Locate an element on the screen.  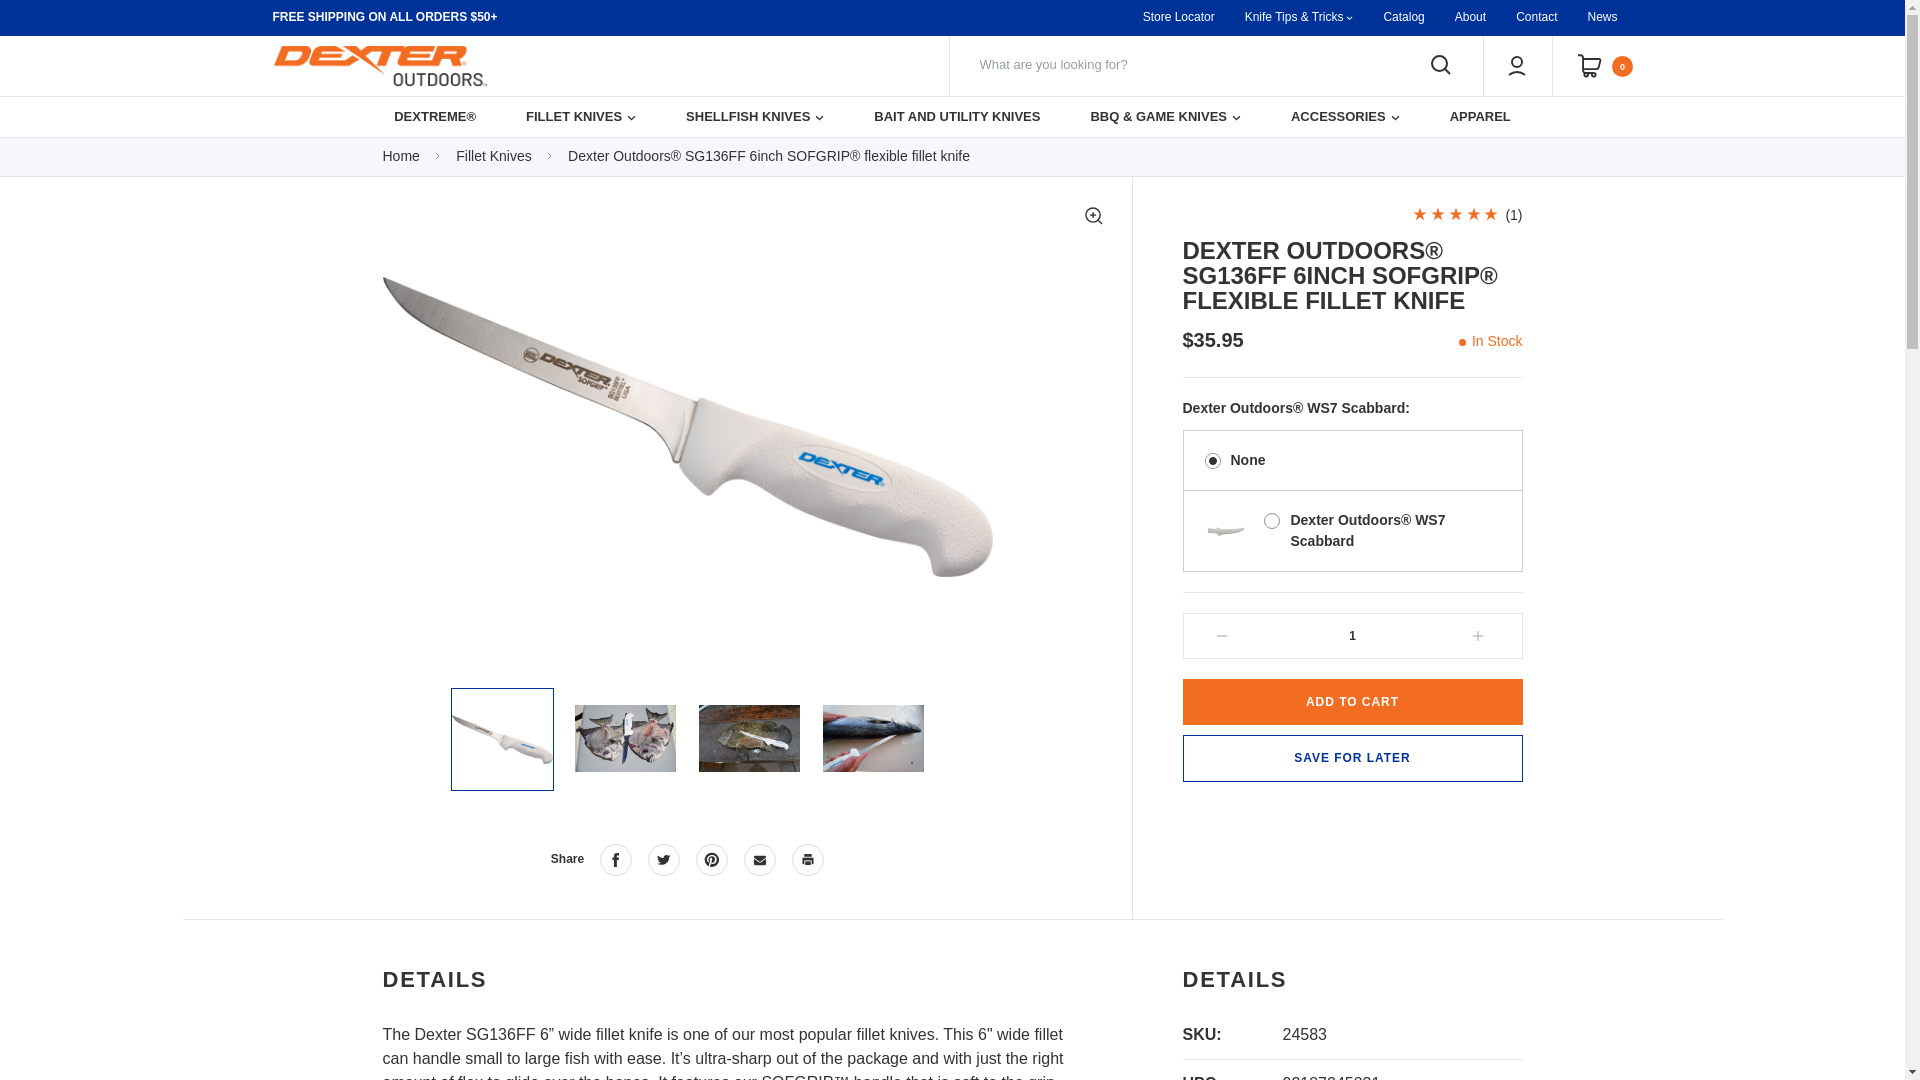
Dexter fishermans flex fillet knife is located at coordinates (748, 738).